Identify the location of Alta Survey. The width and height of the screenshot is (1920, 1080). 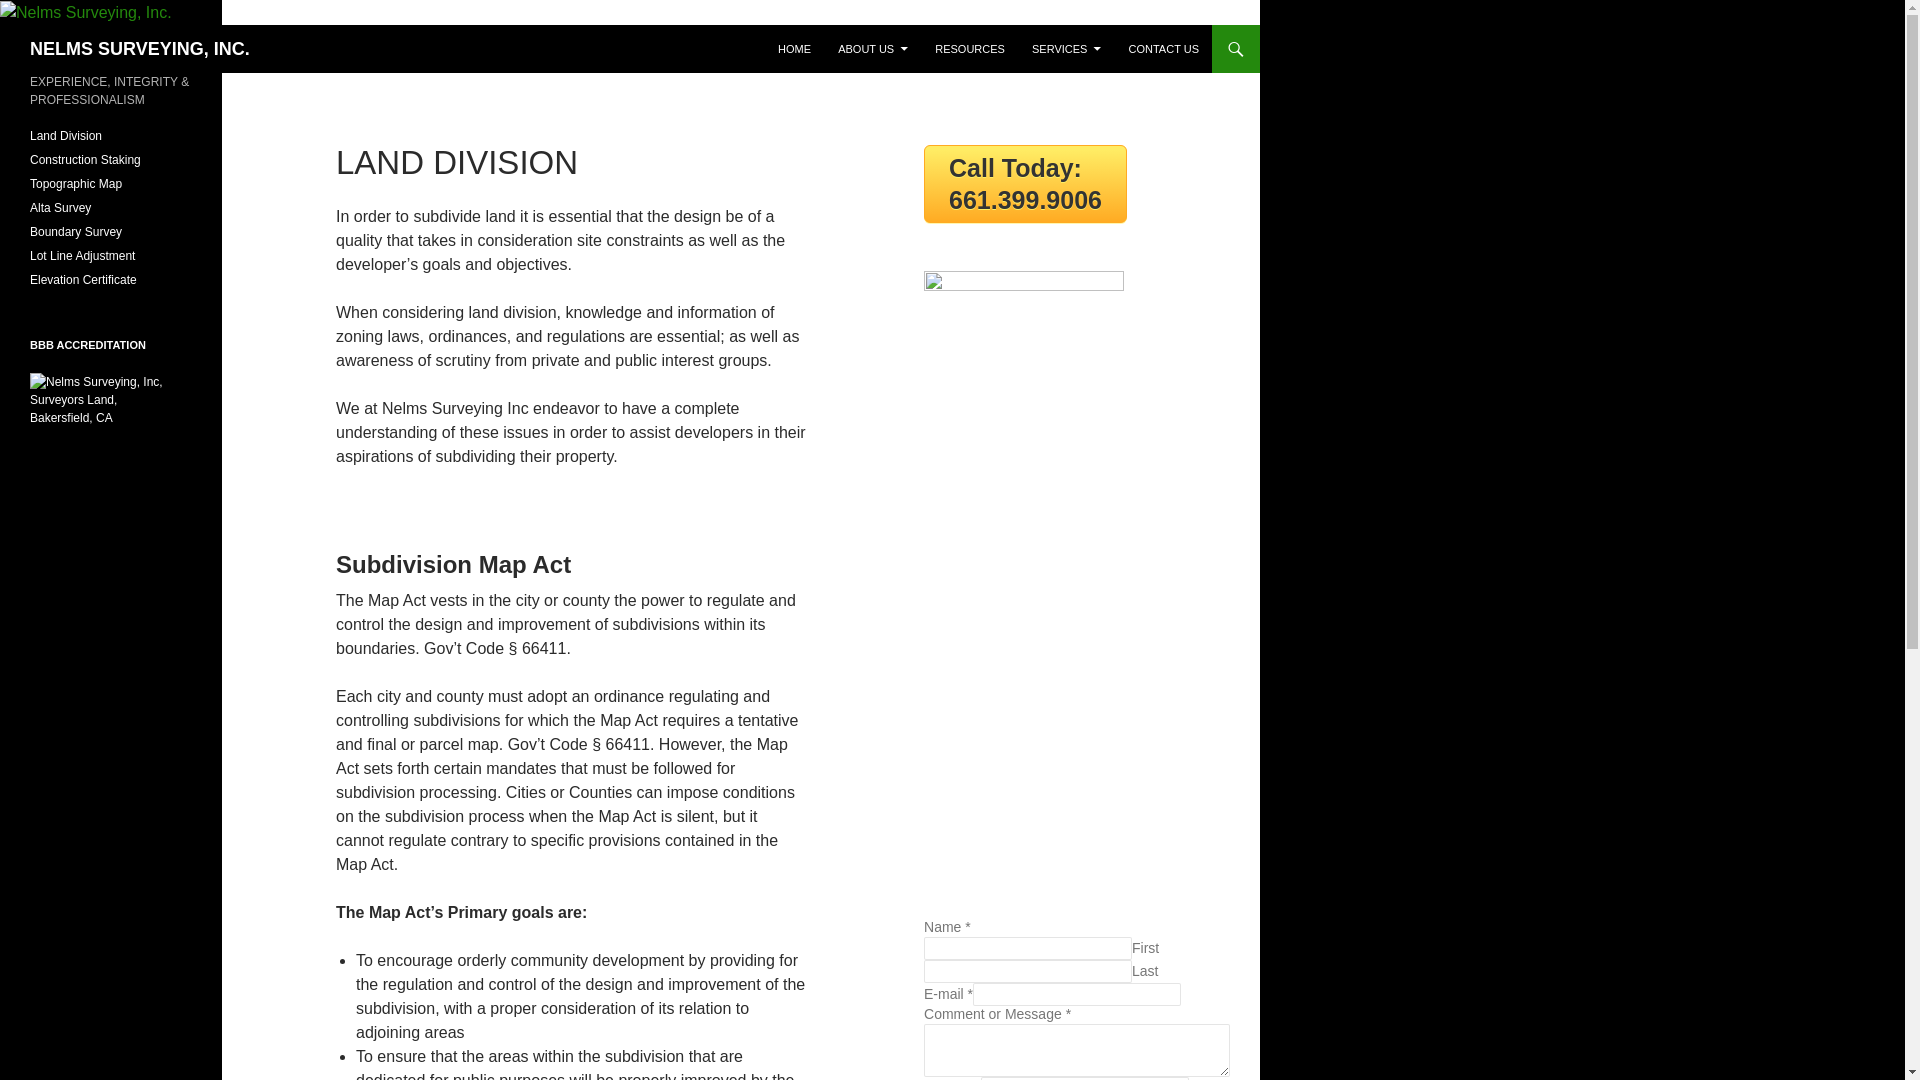
(60, 207).